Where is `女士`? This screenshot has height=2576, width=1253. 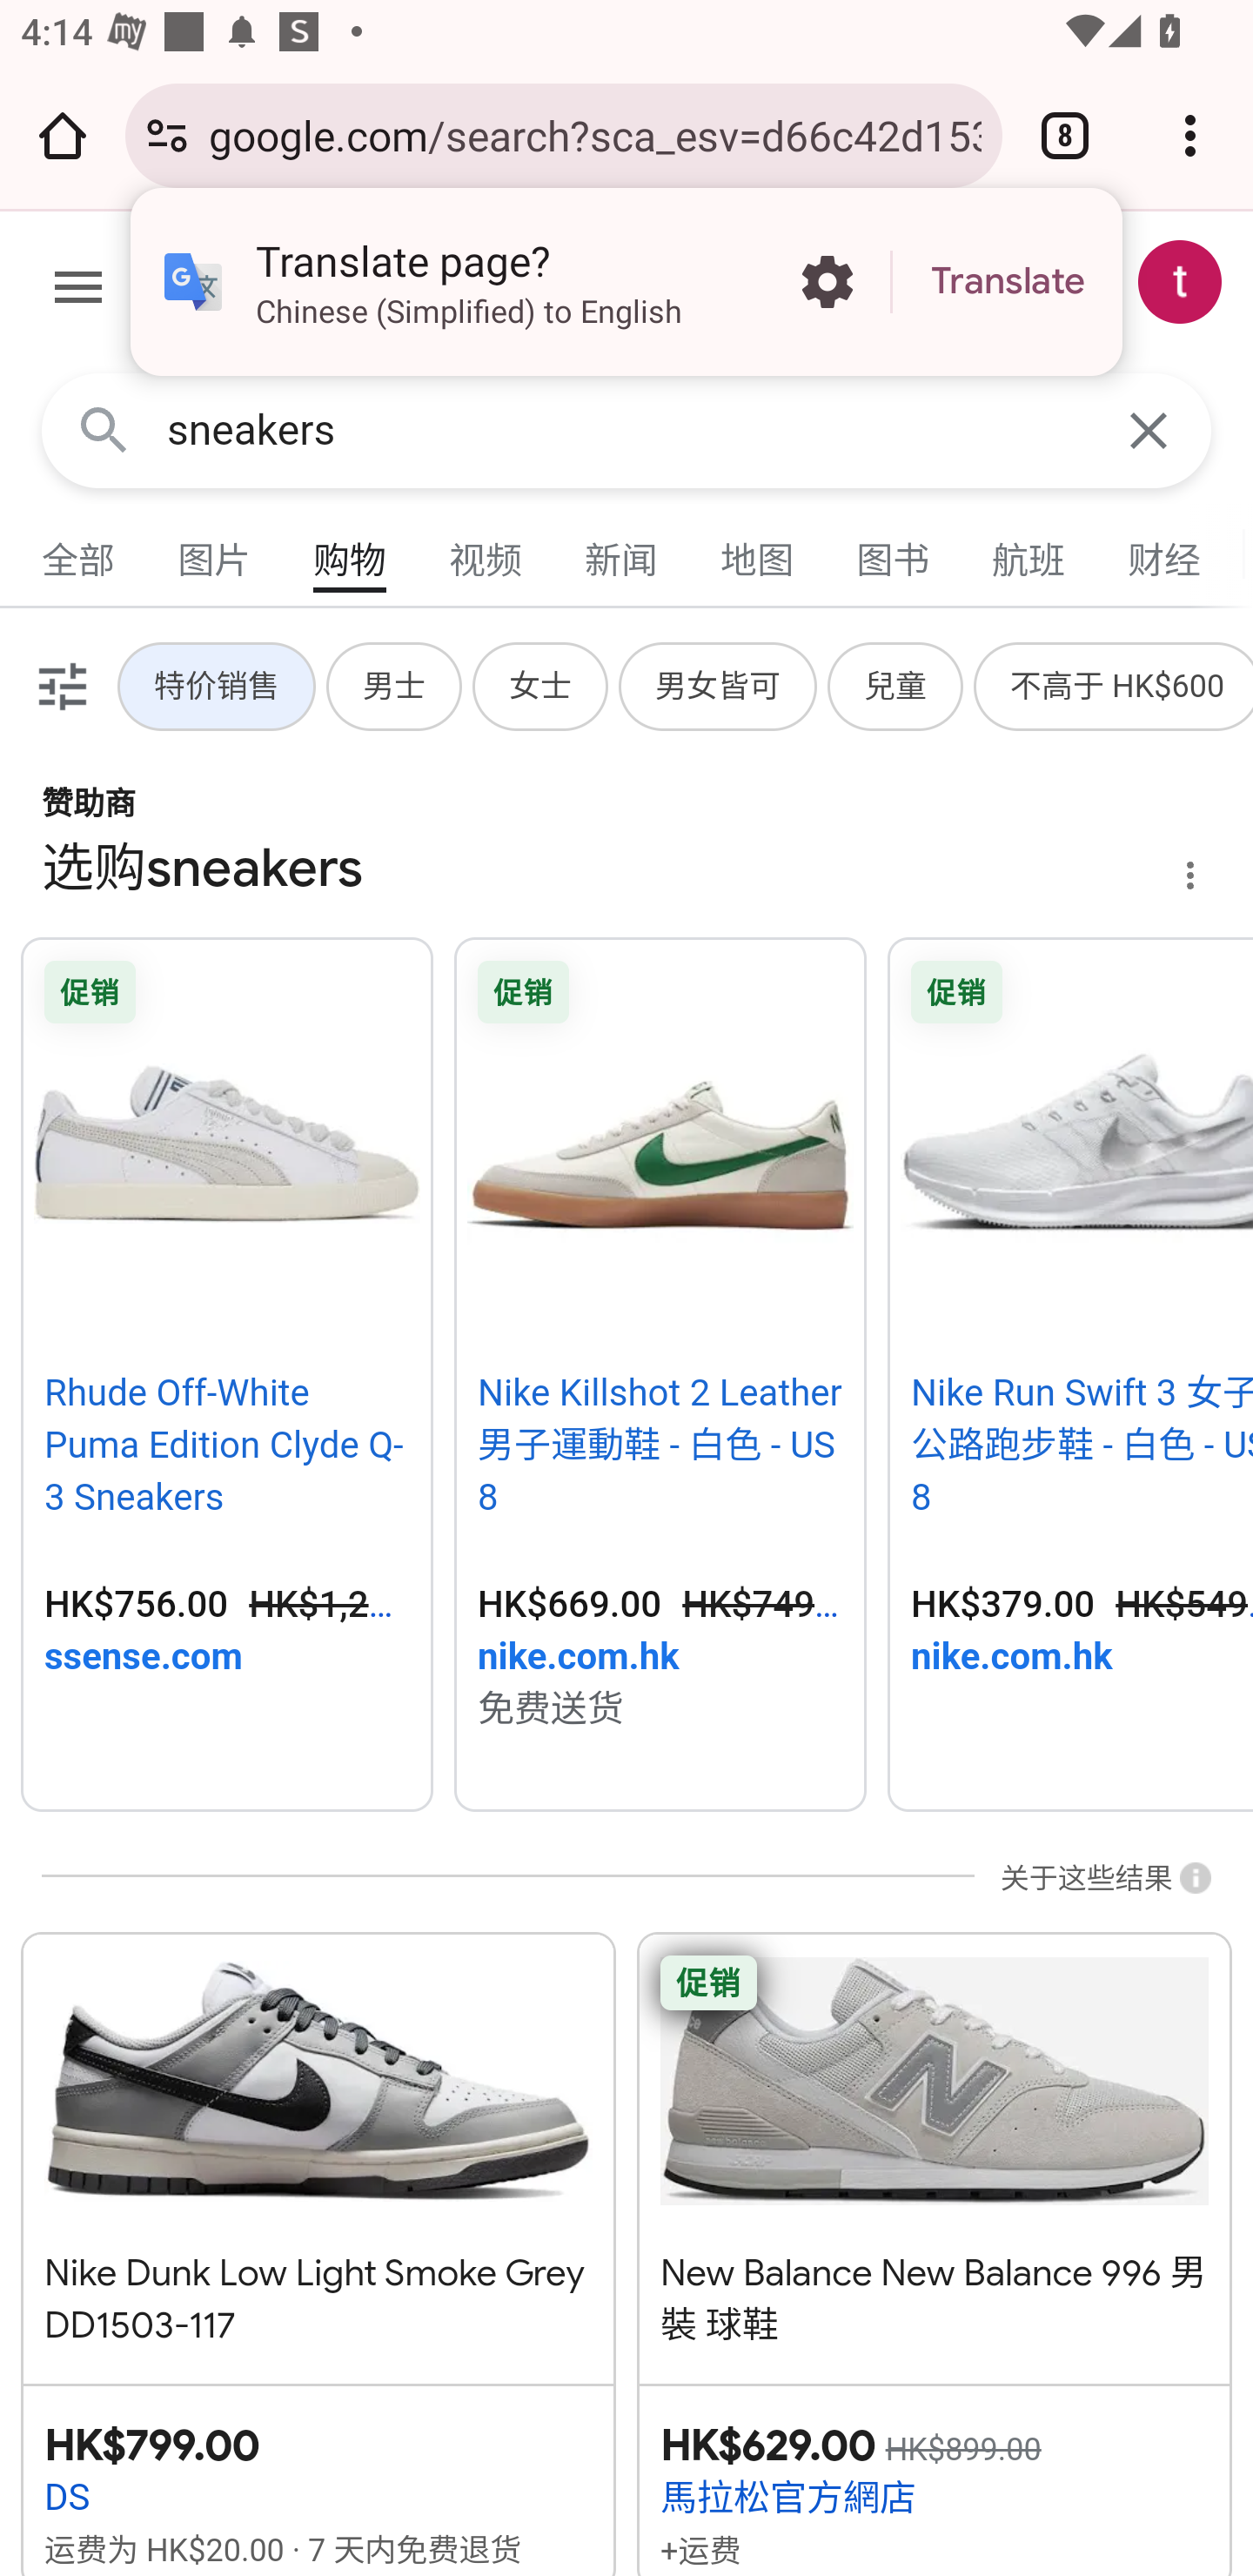 女士 is located at coordinates (541, 686).